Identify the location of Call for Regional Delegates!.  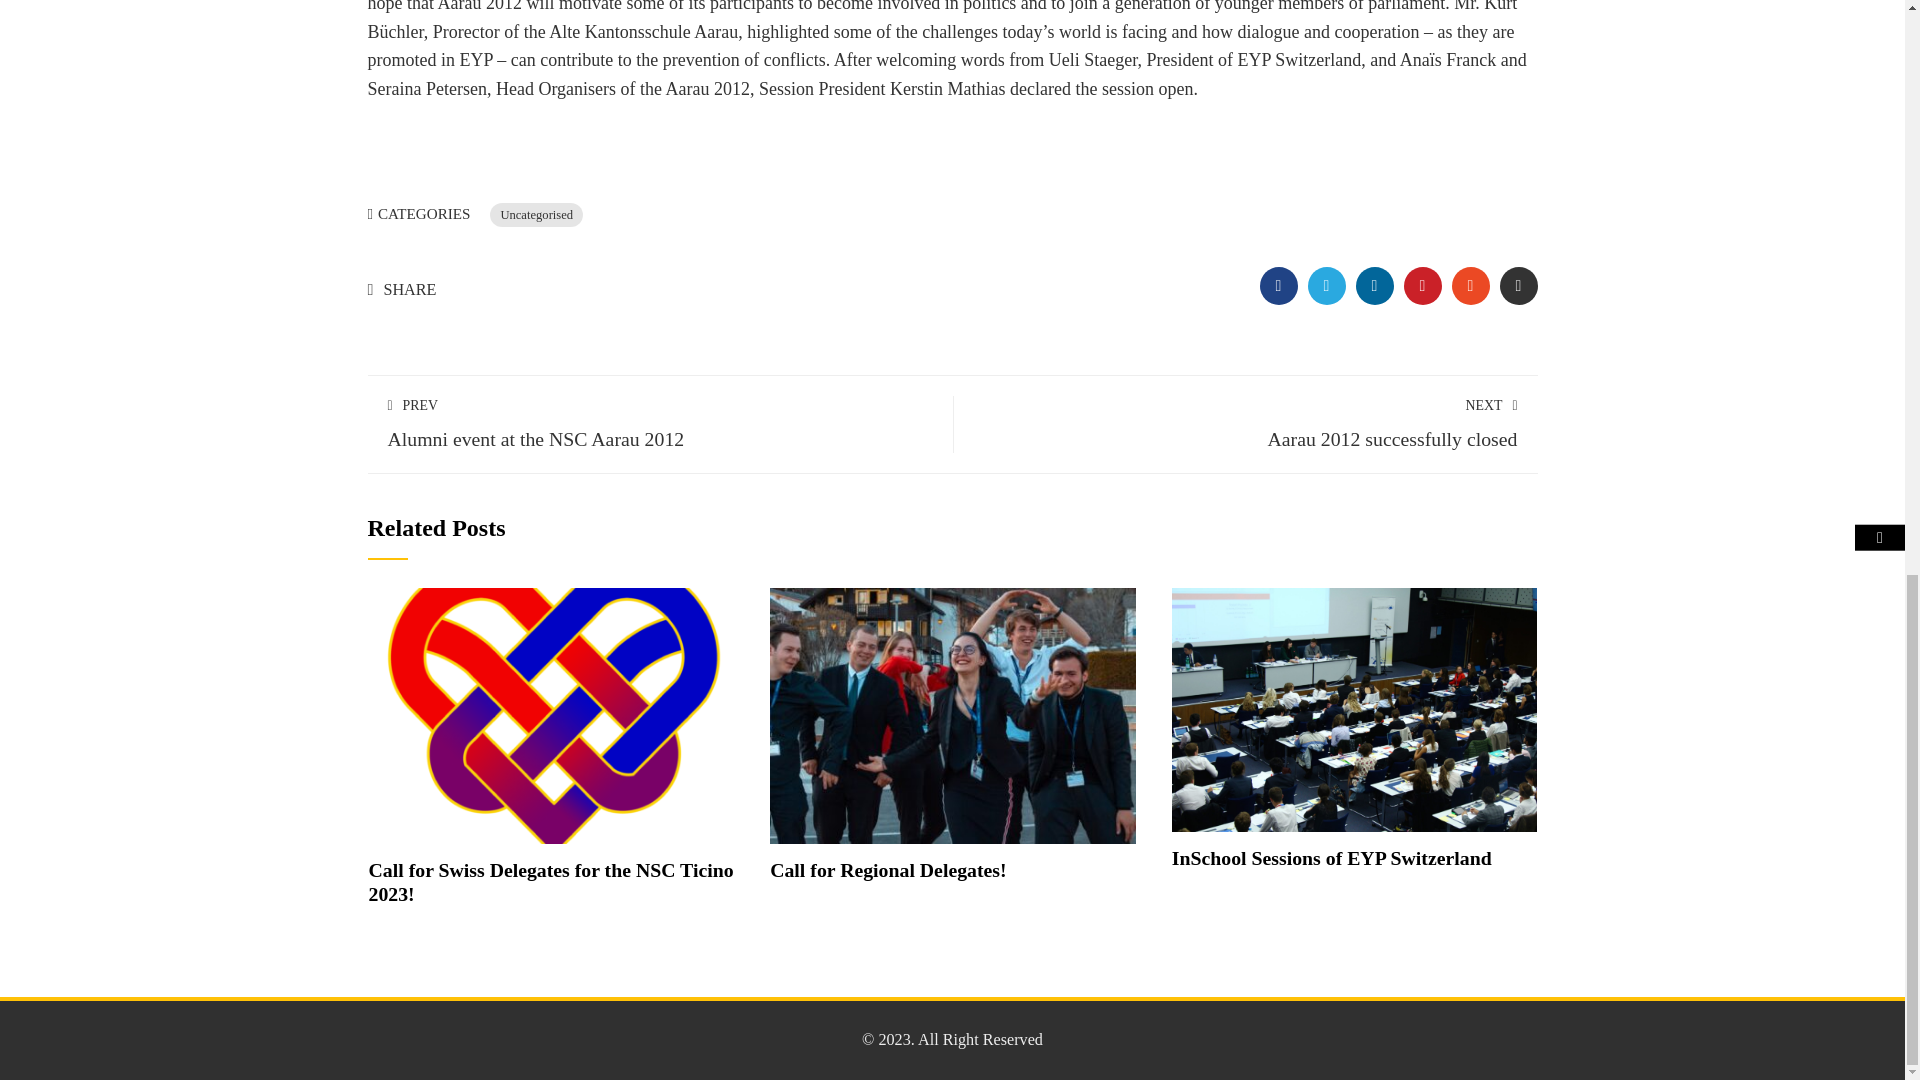
(952, 714).